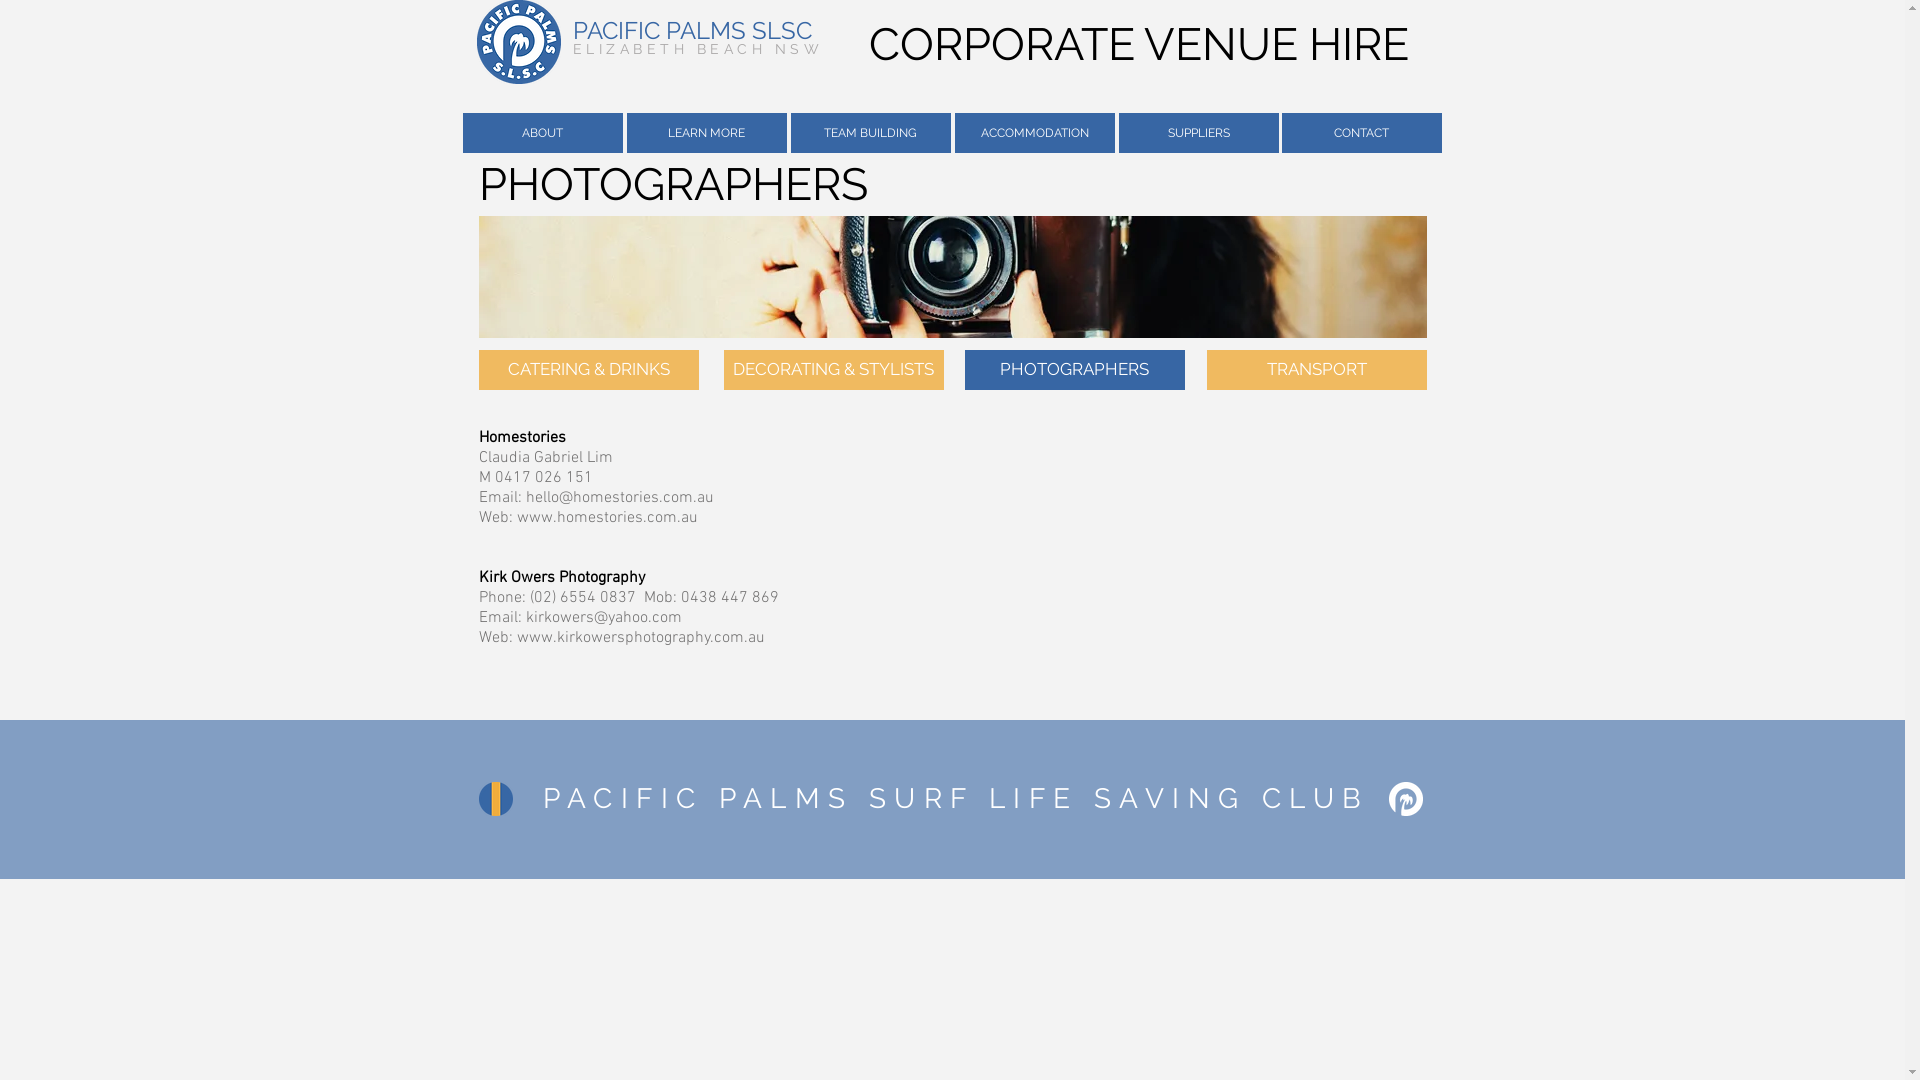  Describe the element at coordinates (870, 133) in the screenshot. I see `TEAM BUILDING` at that location.